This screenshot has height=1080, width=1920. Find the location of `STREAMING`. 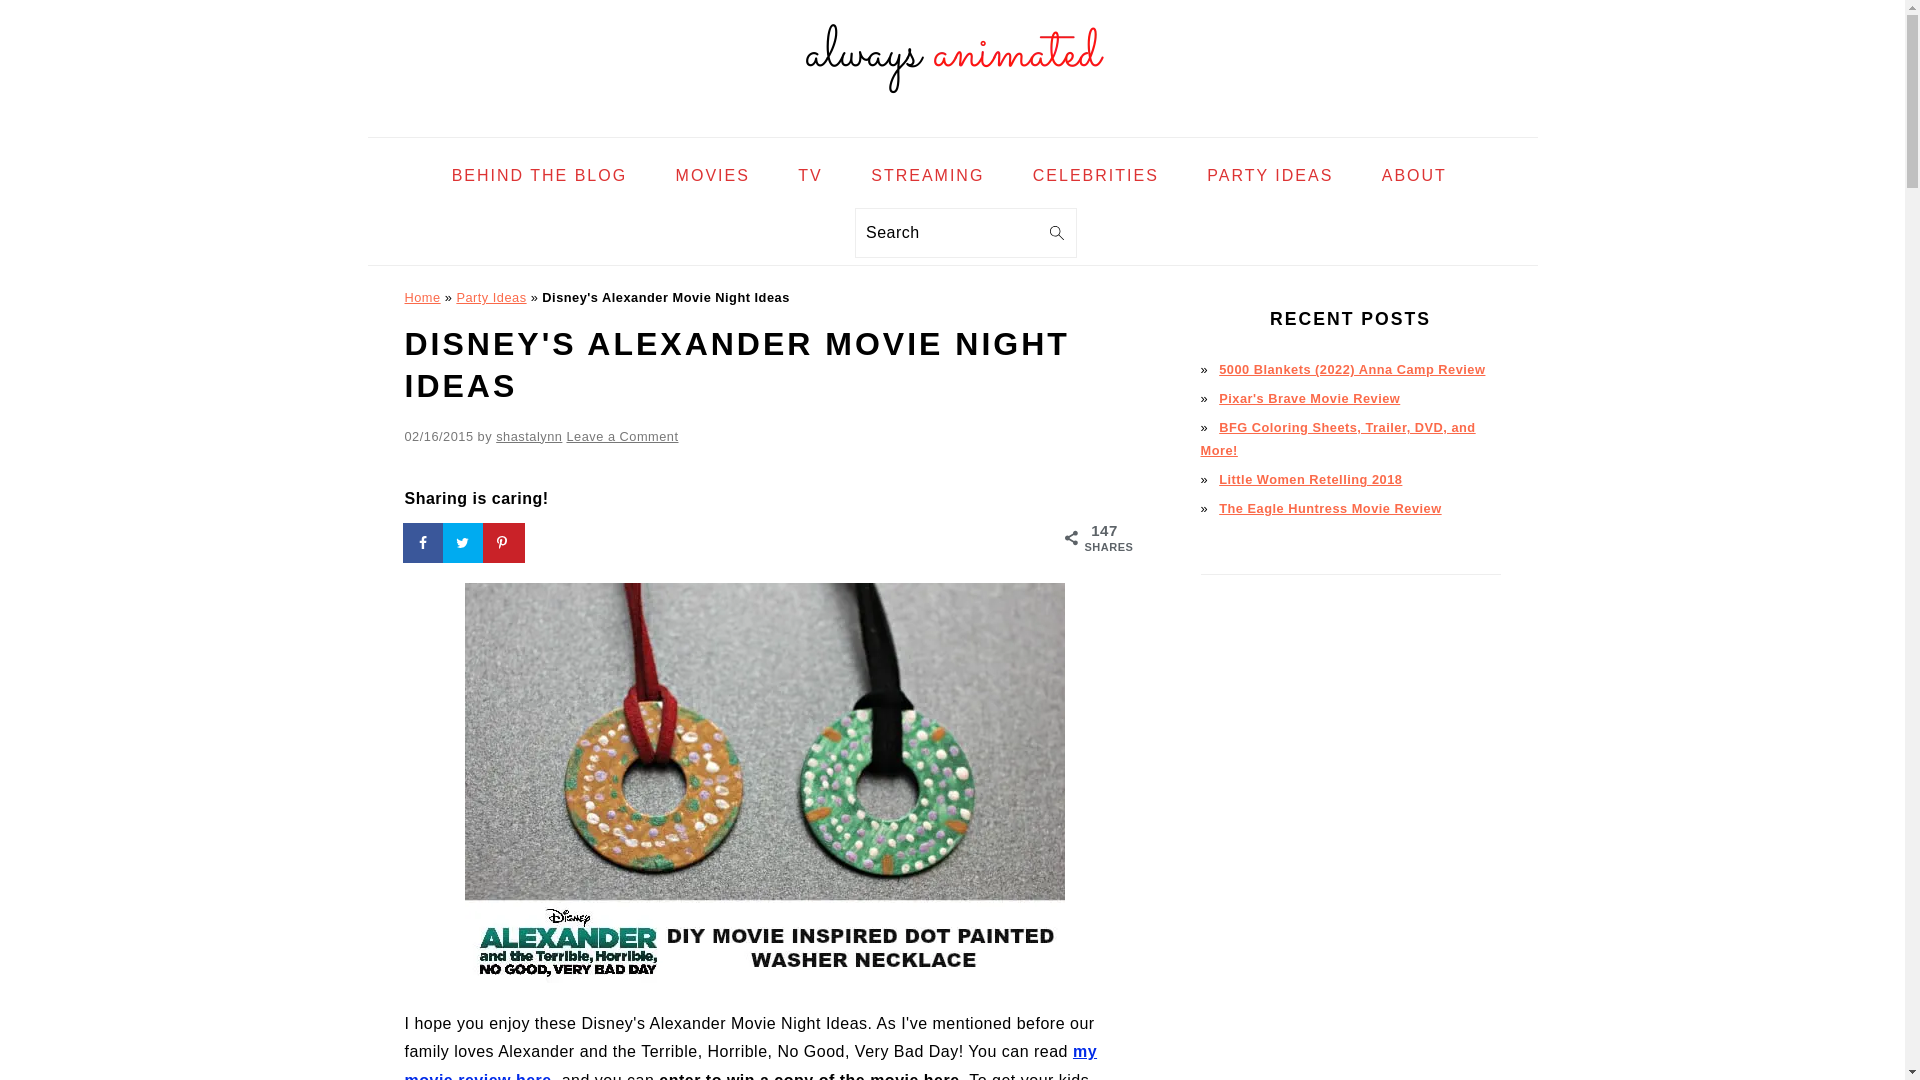

STREAMING is located at coordinates (927, 176).